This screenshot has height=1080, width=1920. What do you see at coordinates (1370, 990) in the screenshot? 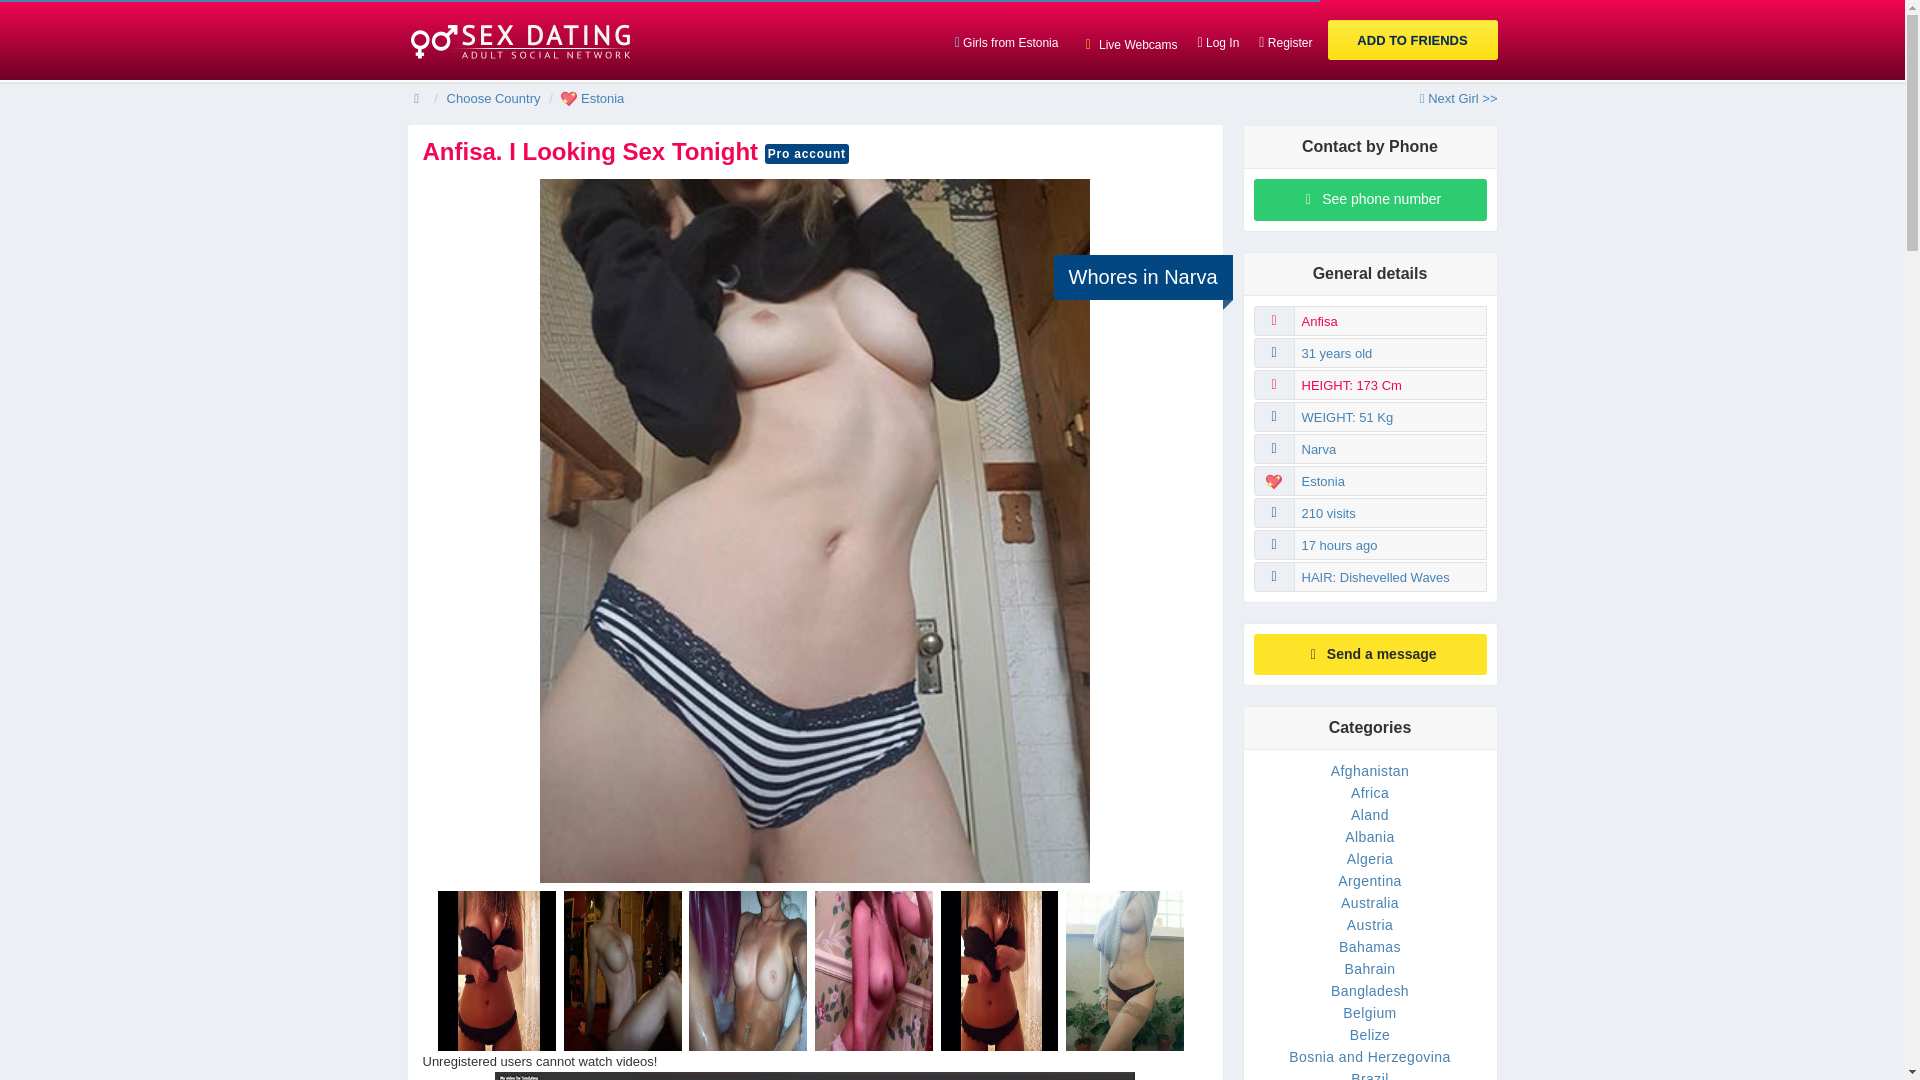
I see `Bangladesh` at bounding box center [1370, 990].